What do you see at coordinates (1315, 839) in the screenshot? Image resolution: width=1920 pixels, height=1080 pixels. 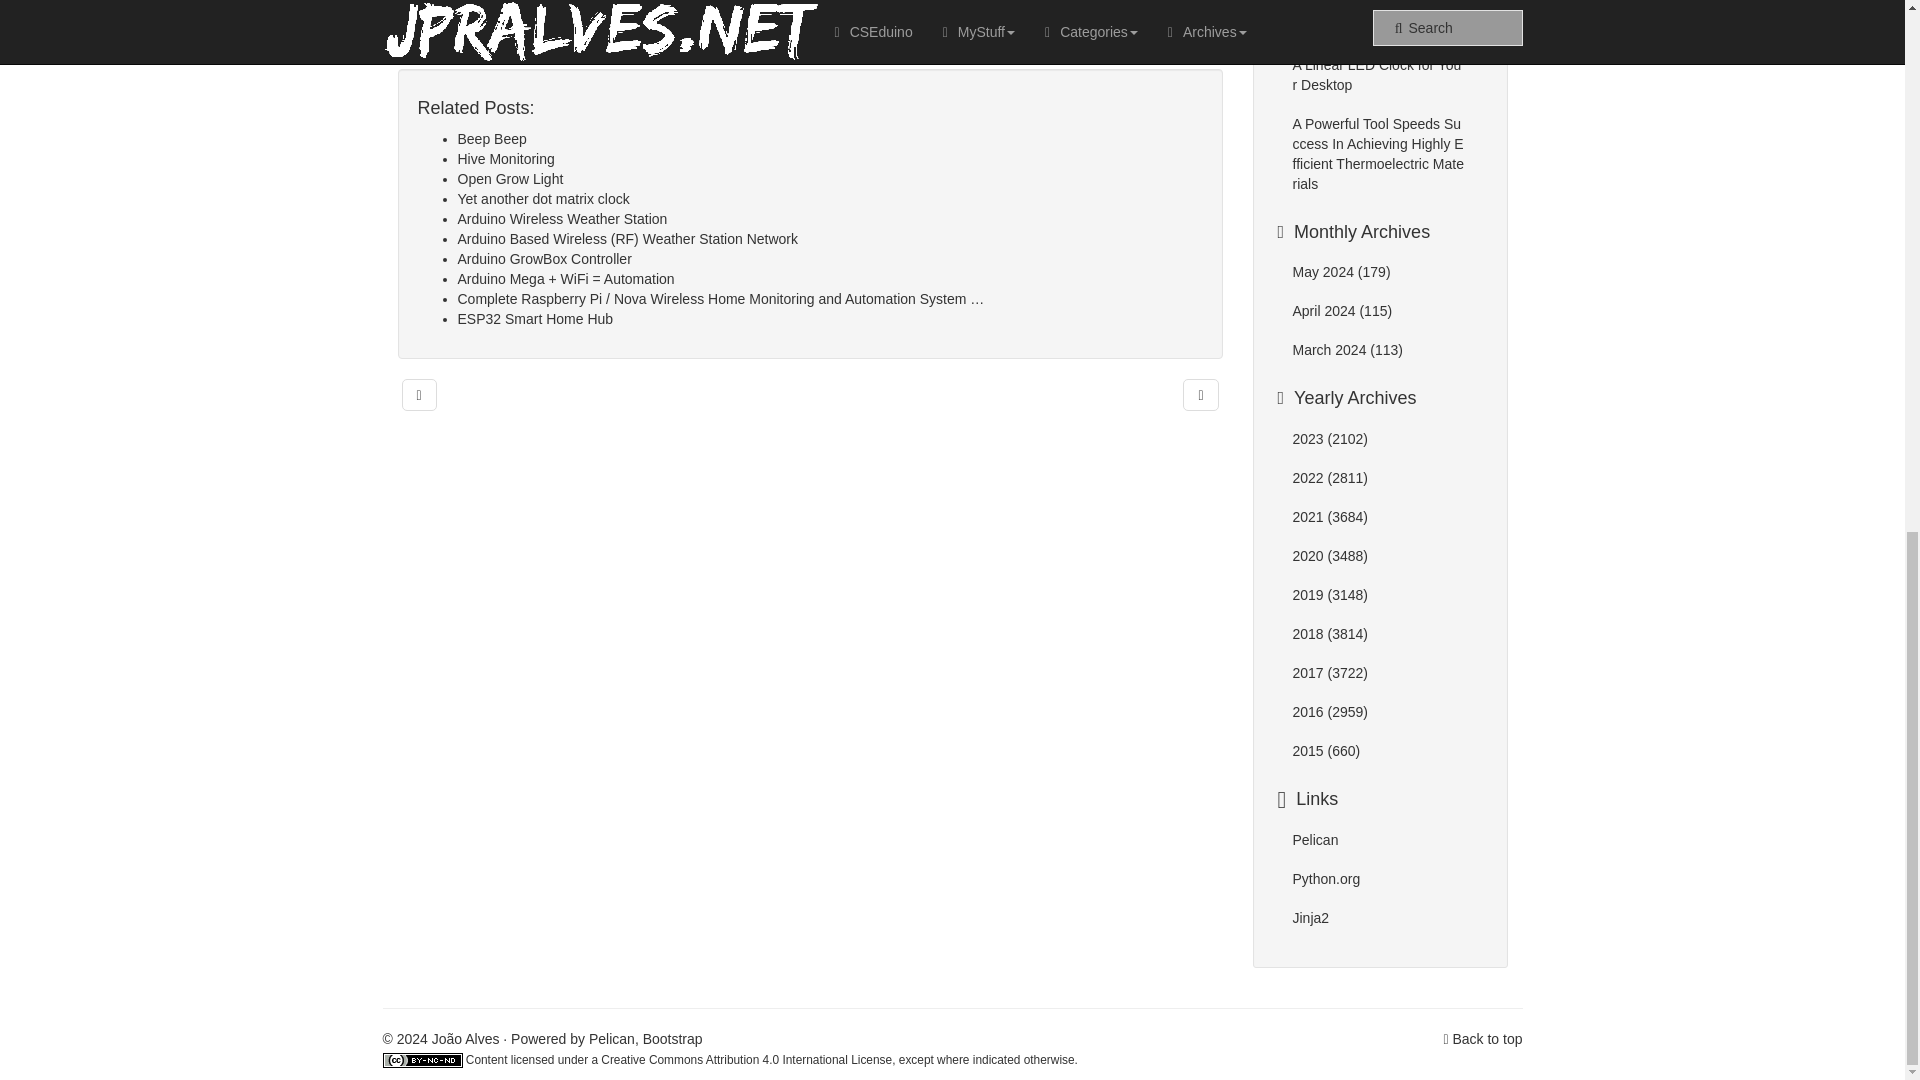 I see `Link for Pelican` at bounding box center [1315, 839].